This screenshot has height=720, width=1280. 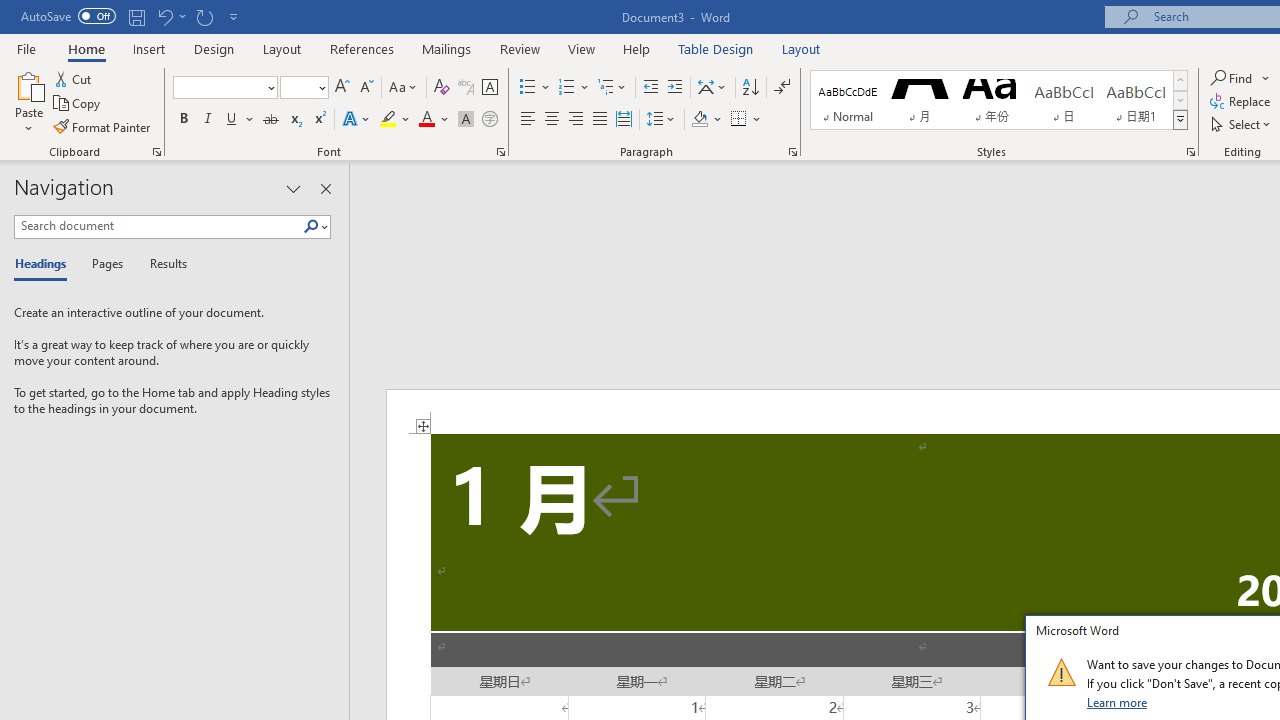 What do you see at coordinates (342, 88) in the screenshot?
I see `Grow Font` at bounding box center [342, 88].